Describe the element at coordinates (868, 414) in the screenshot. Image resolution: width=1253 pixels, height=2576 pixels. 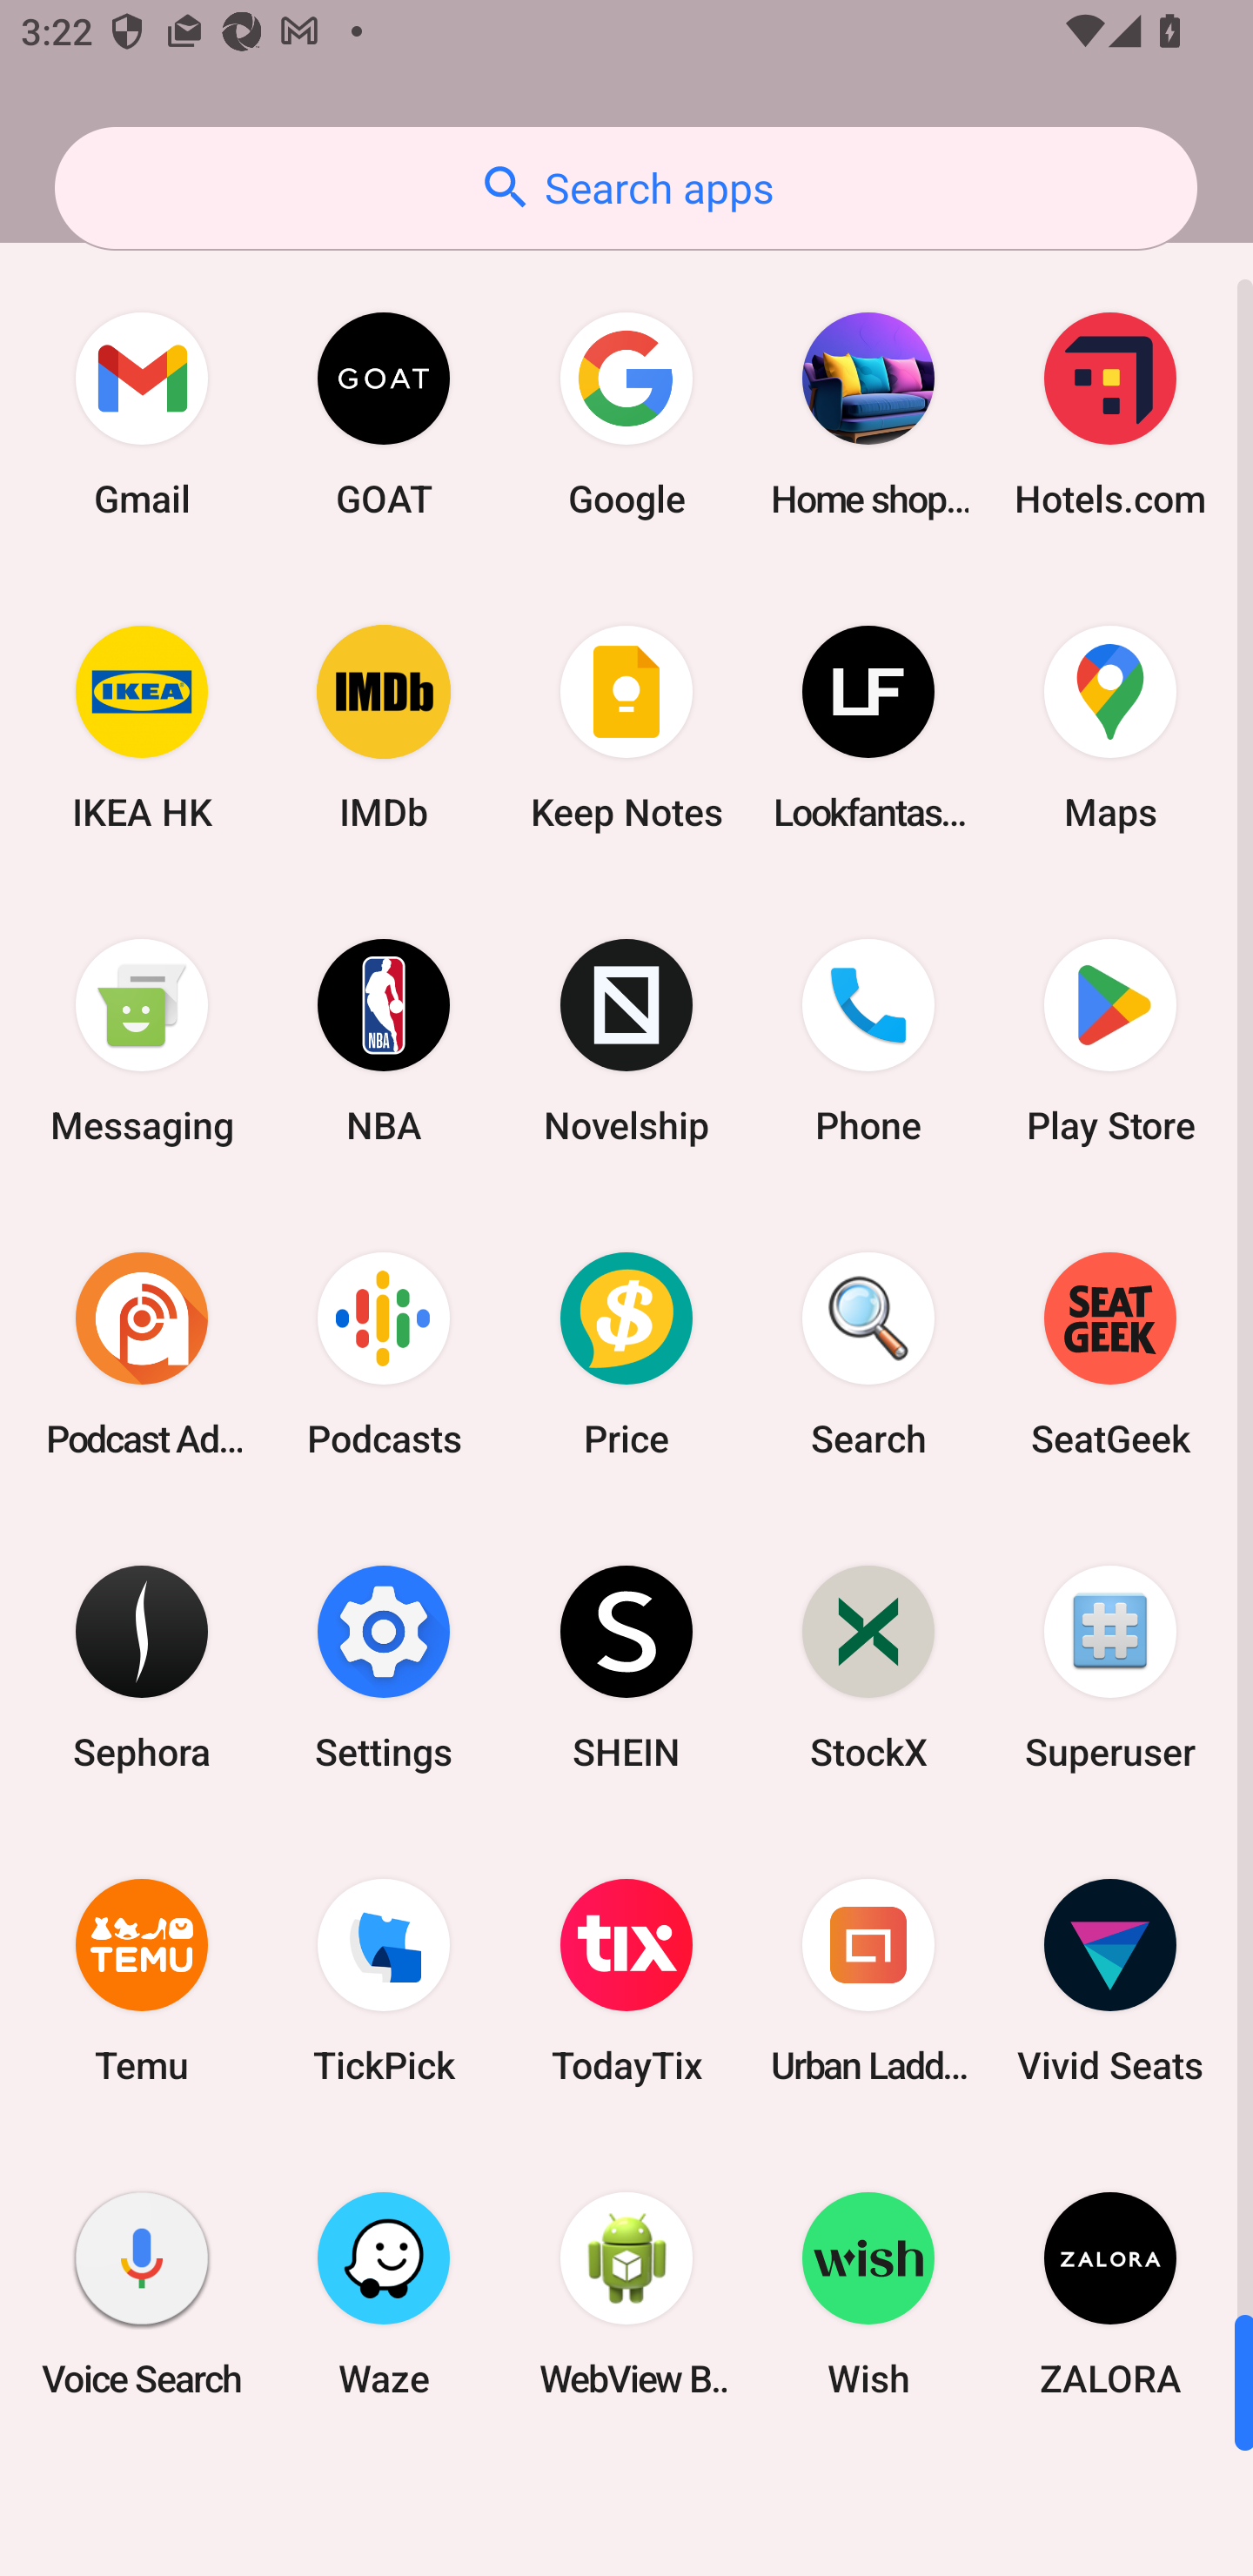
I see `Home shopping` at that location.